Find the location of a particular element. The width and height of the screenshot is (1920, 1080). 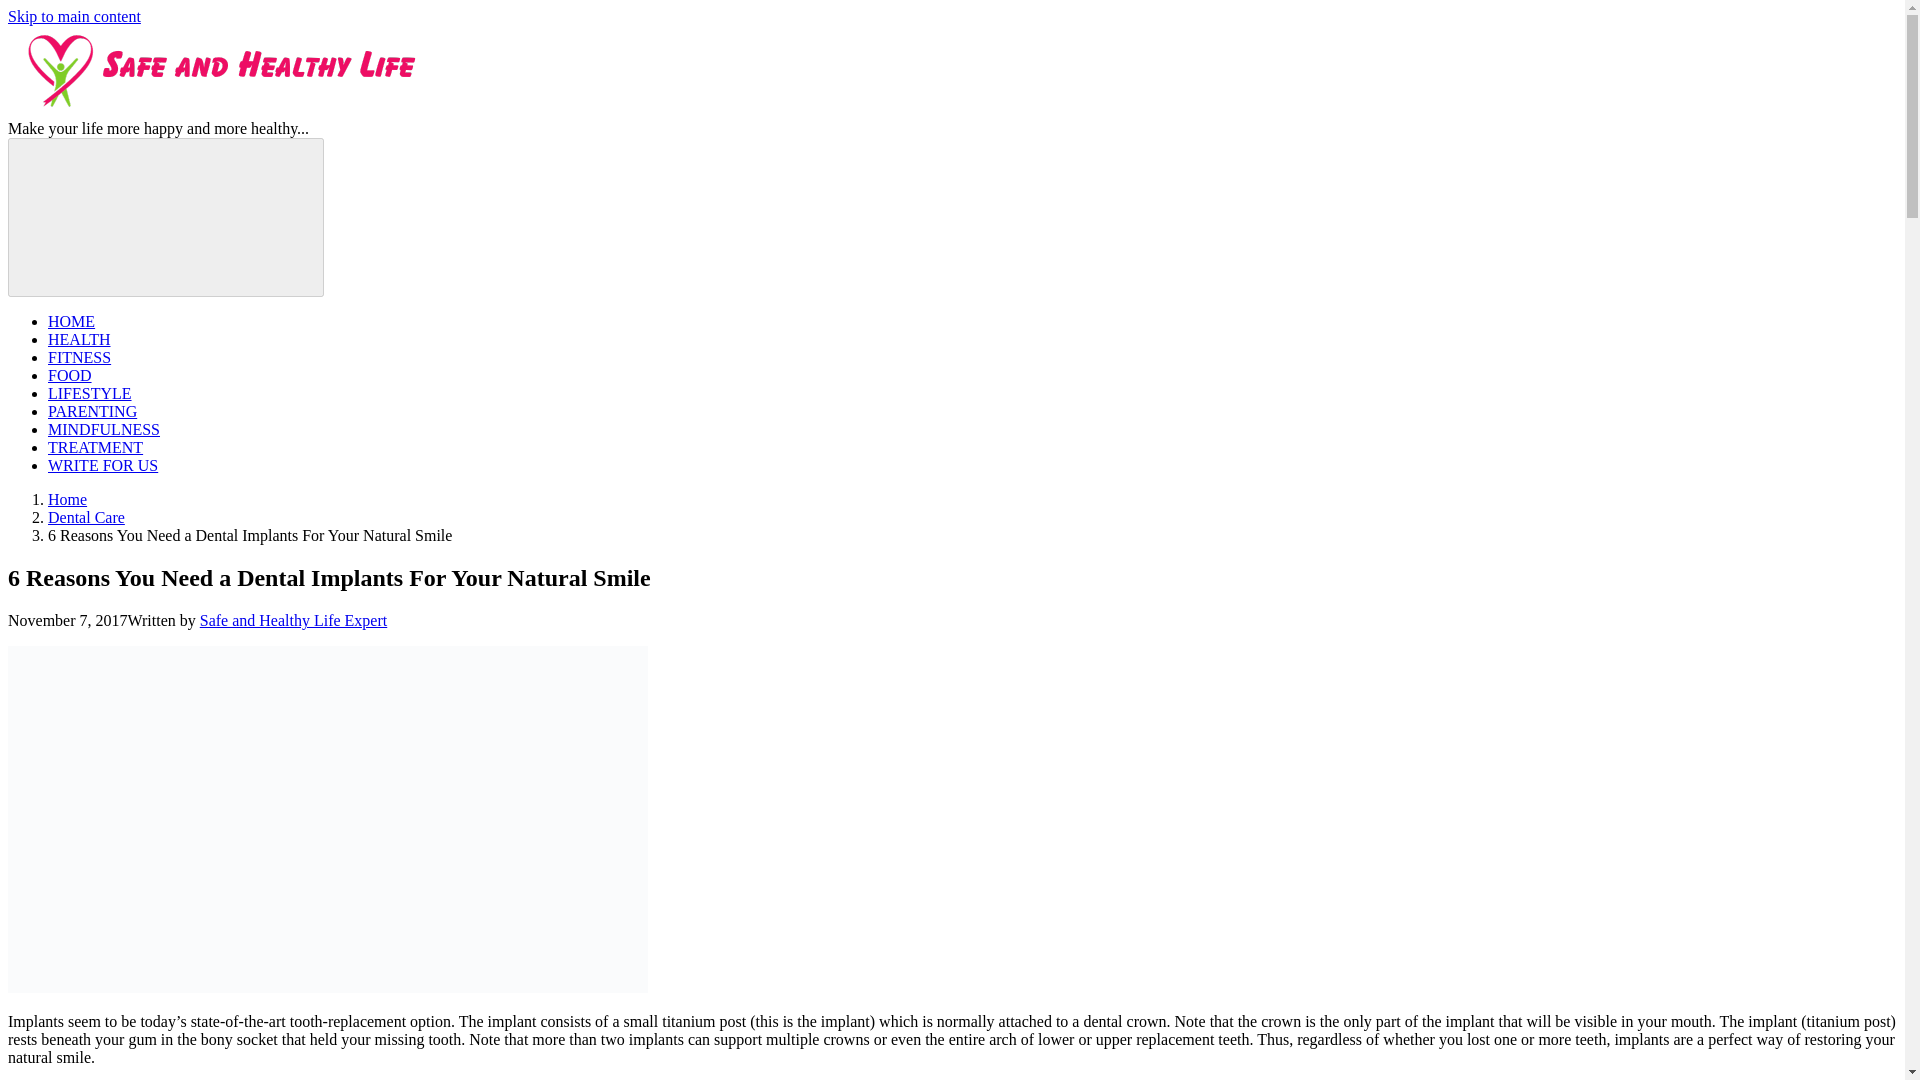

FITNESS is located at coordinates (80, 357).